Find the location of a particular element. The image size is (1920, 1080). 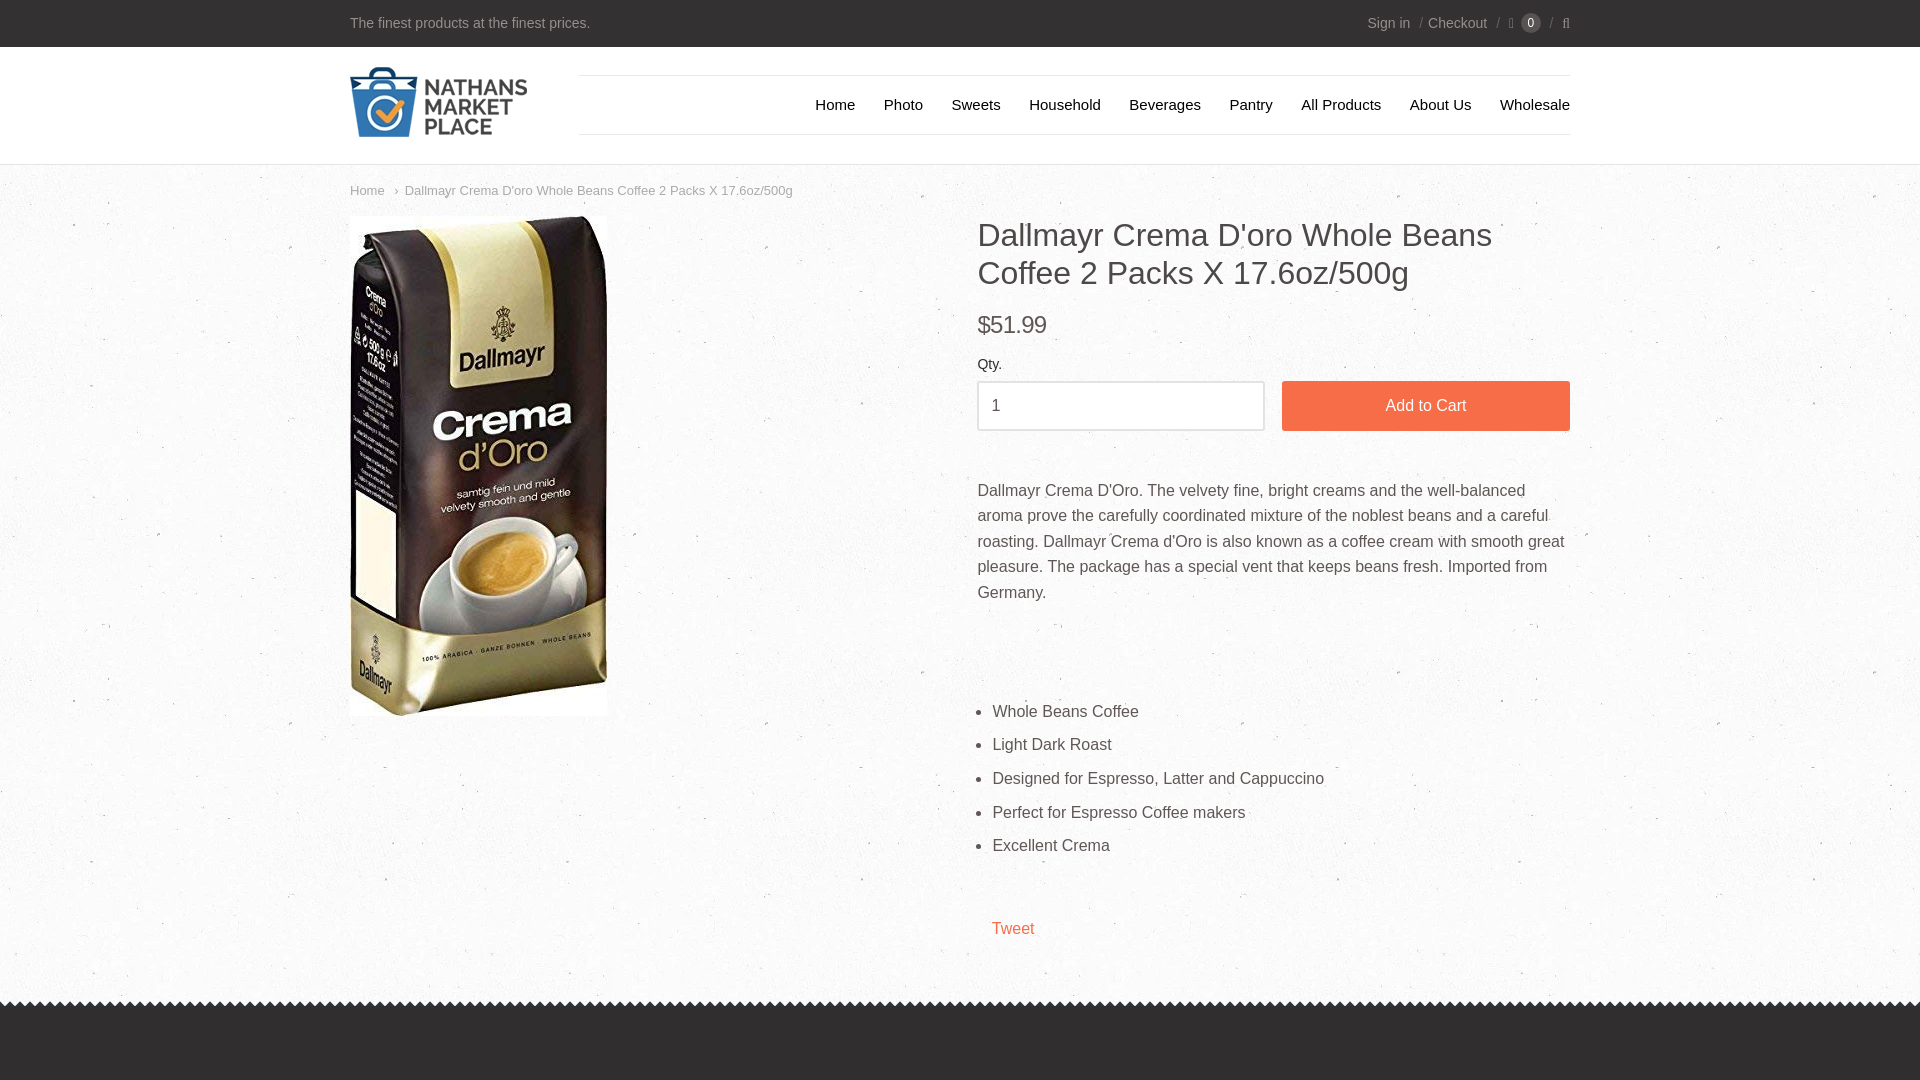

All Products is located at coordinates (1340, 104).